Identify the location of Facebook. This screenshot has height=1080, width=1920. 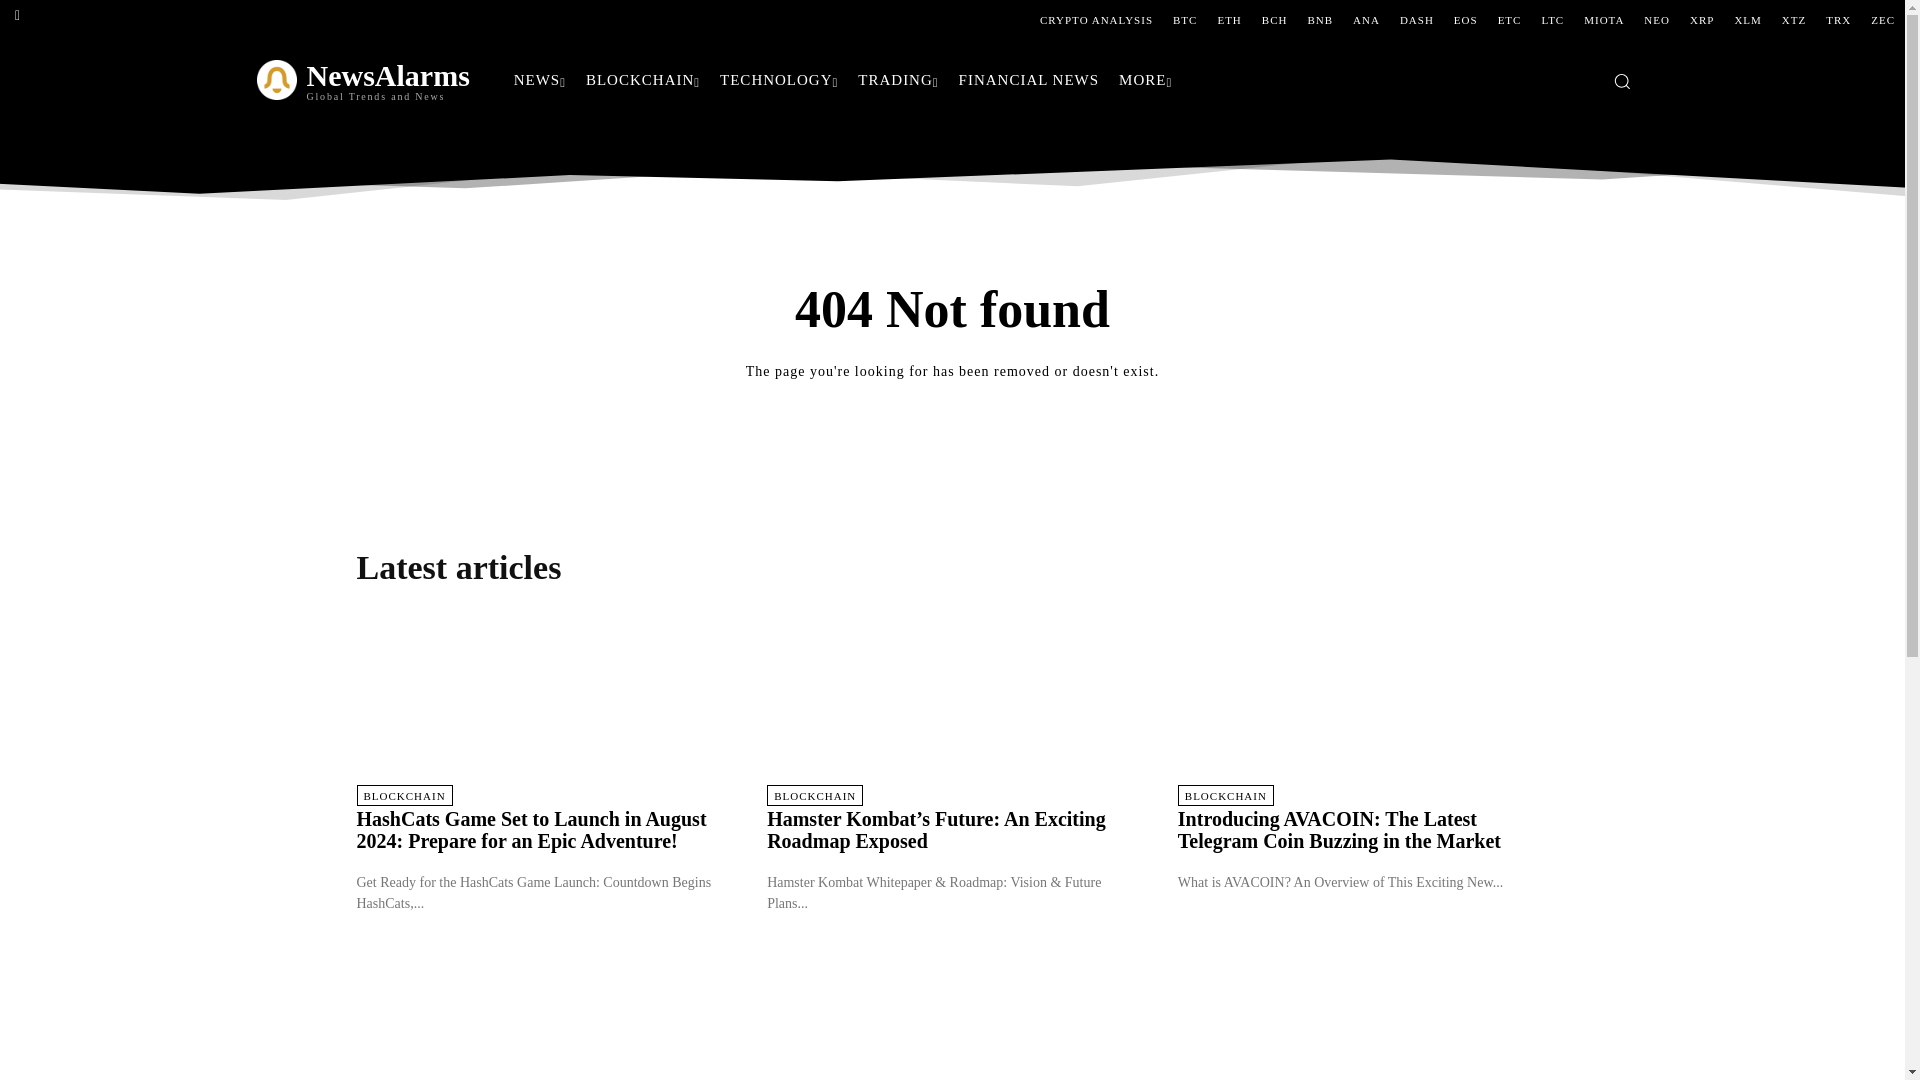
(17, 16).